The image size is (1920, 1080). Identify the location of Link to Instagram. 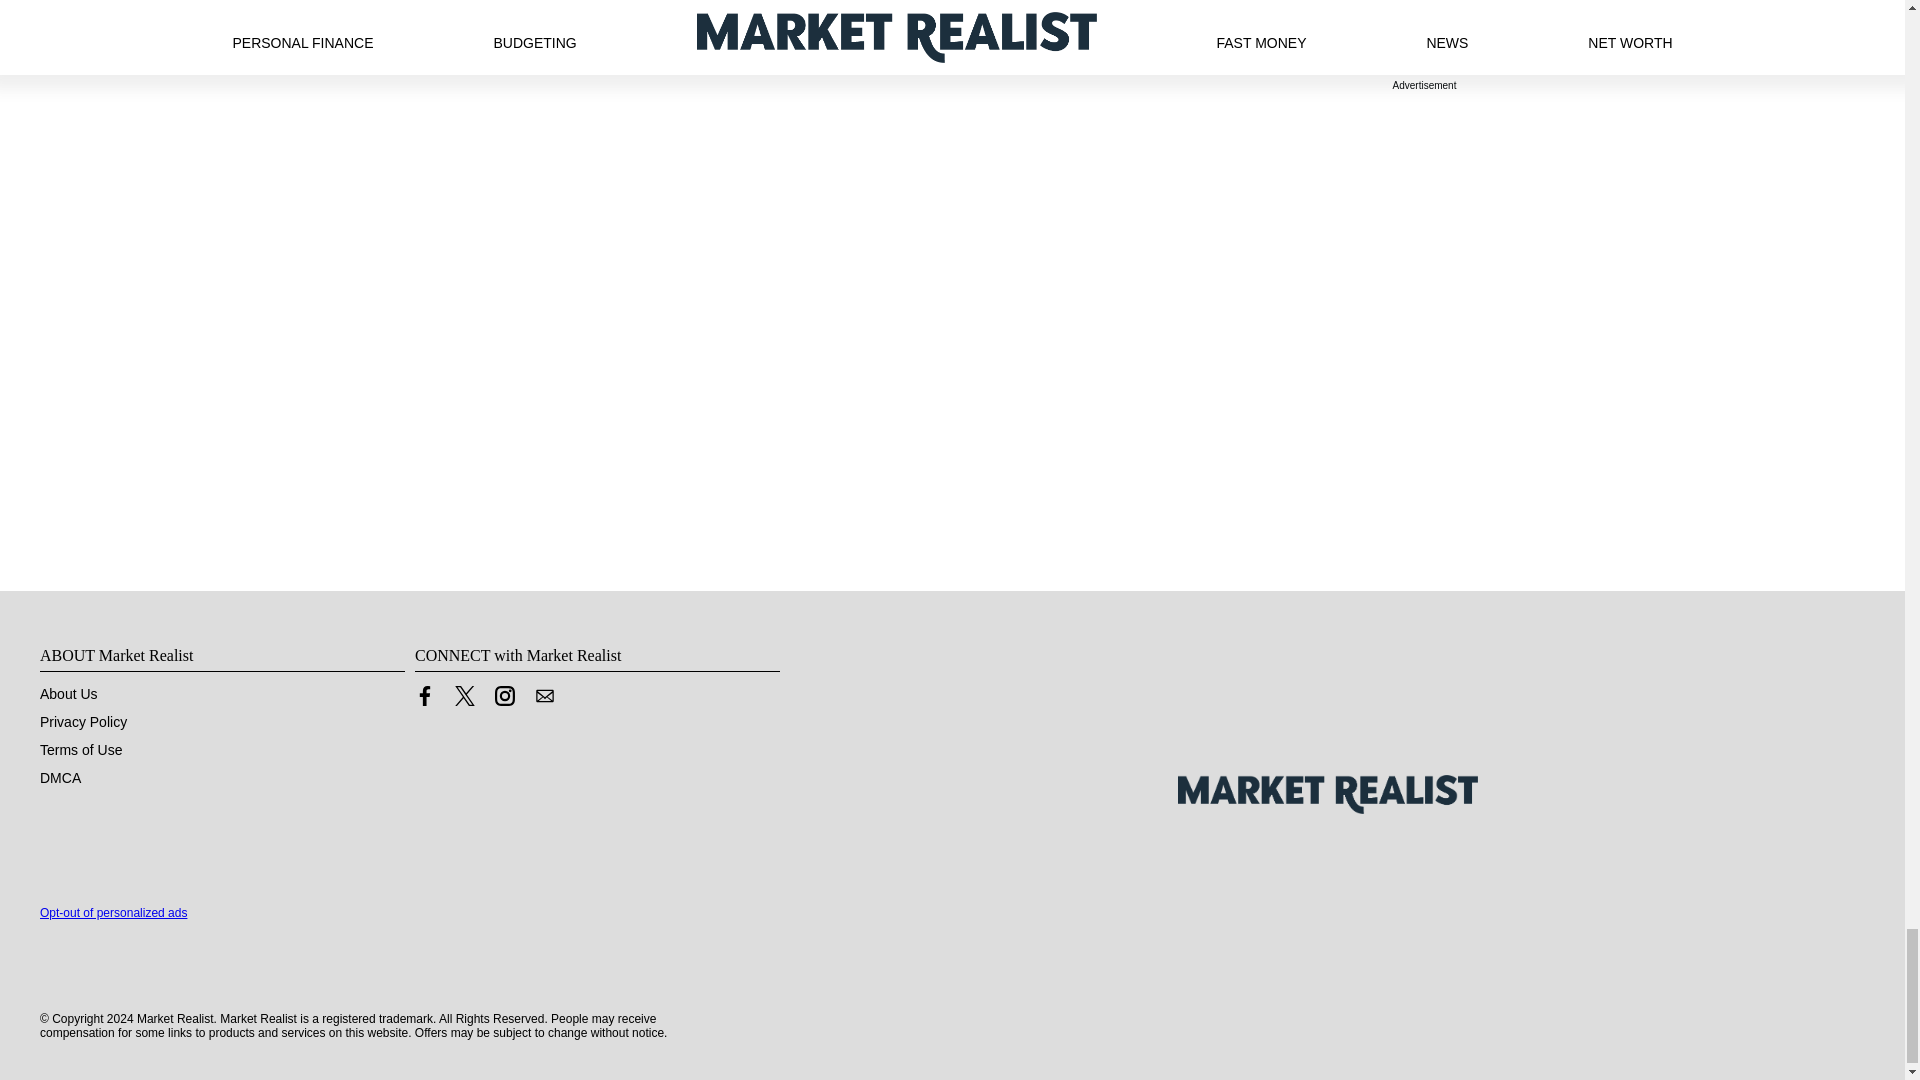
(504, 700).